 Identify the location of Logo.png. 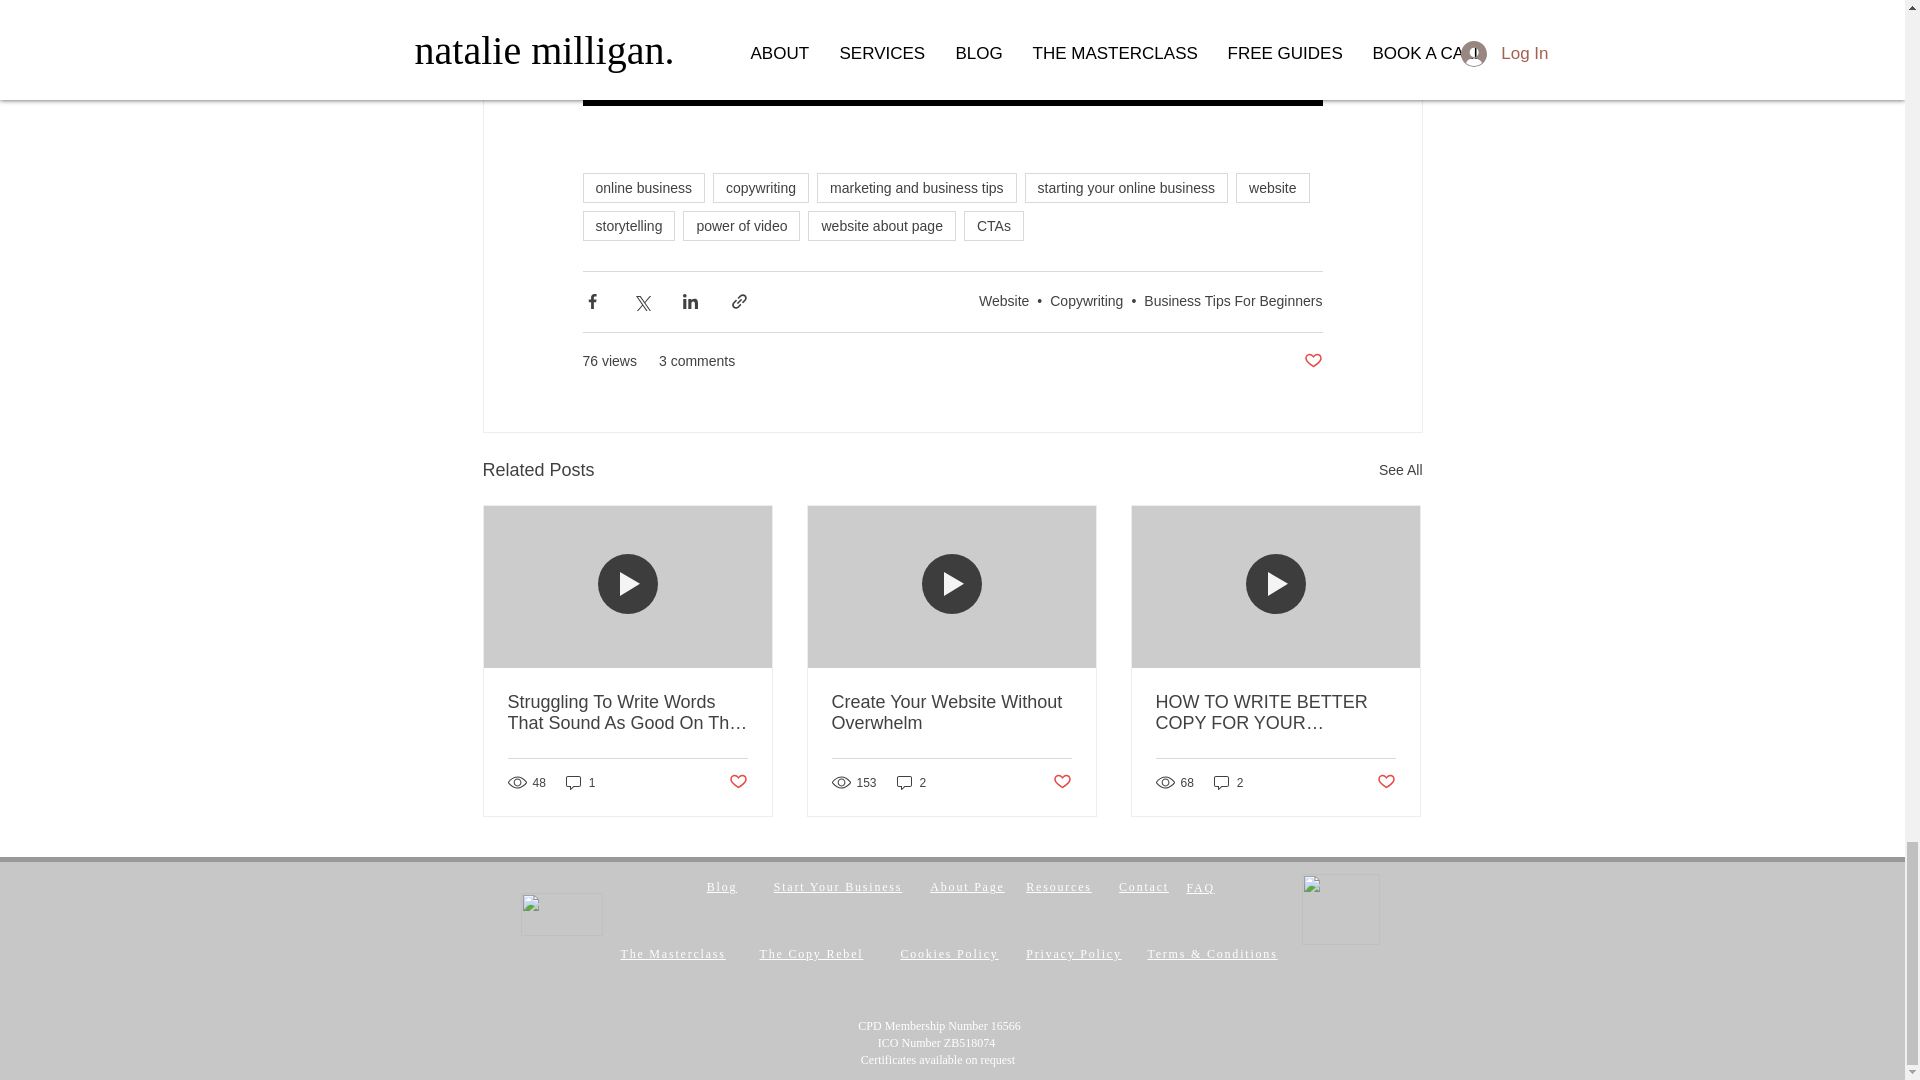
(561, 914).